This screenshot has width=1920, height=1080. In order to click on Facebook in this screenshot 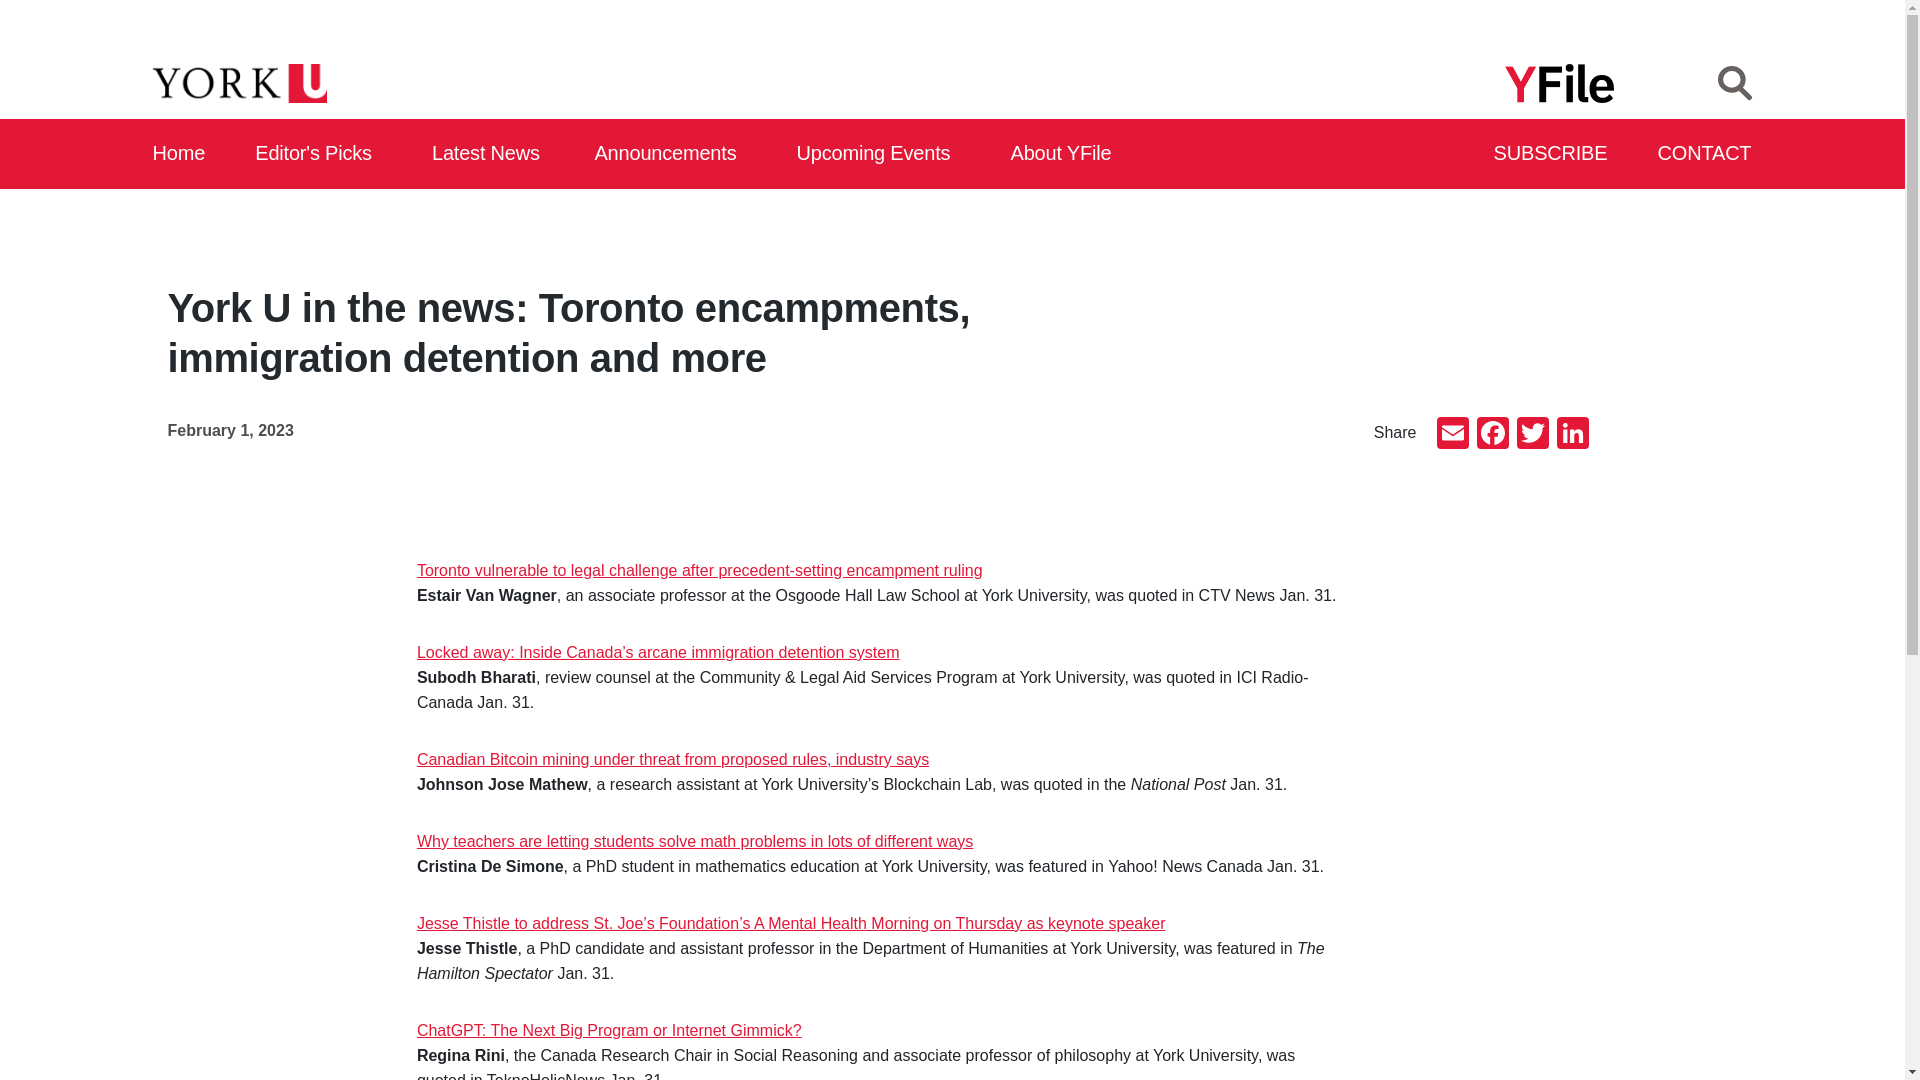, I will do `click(1492, 434)`.